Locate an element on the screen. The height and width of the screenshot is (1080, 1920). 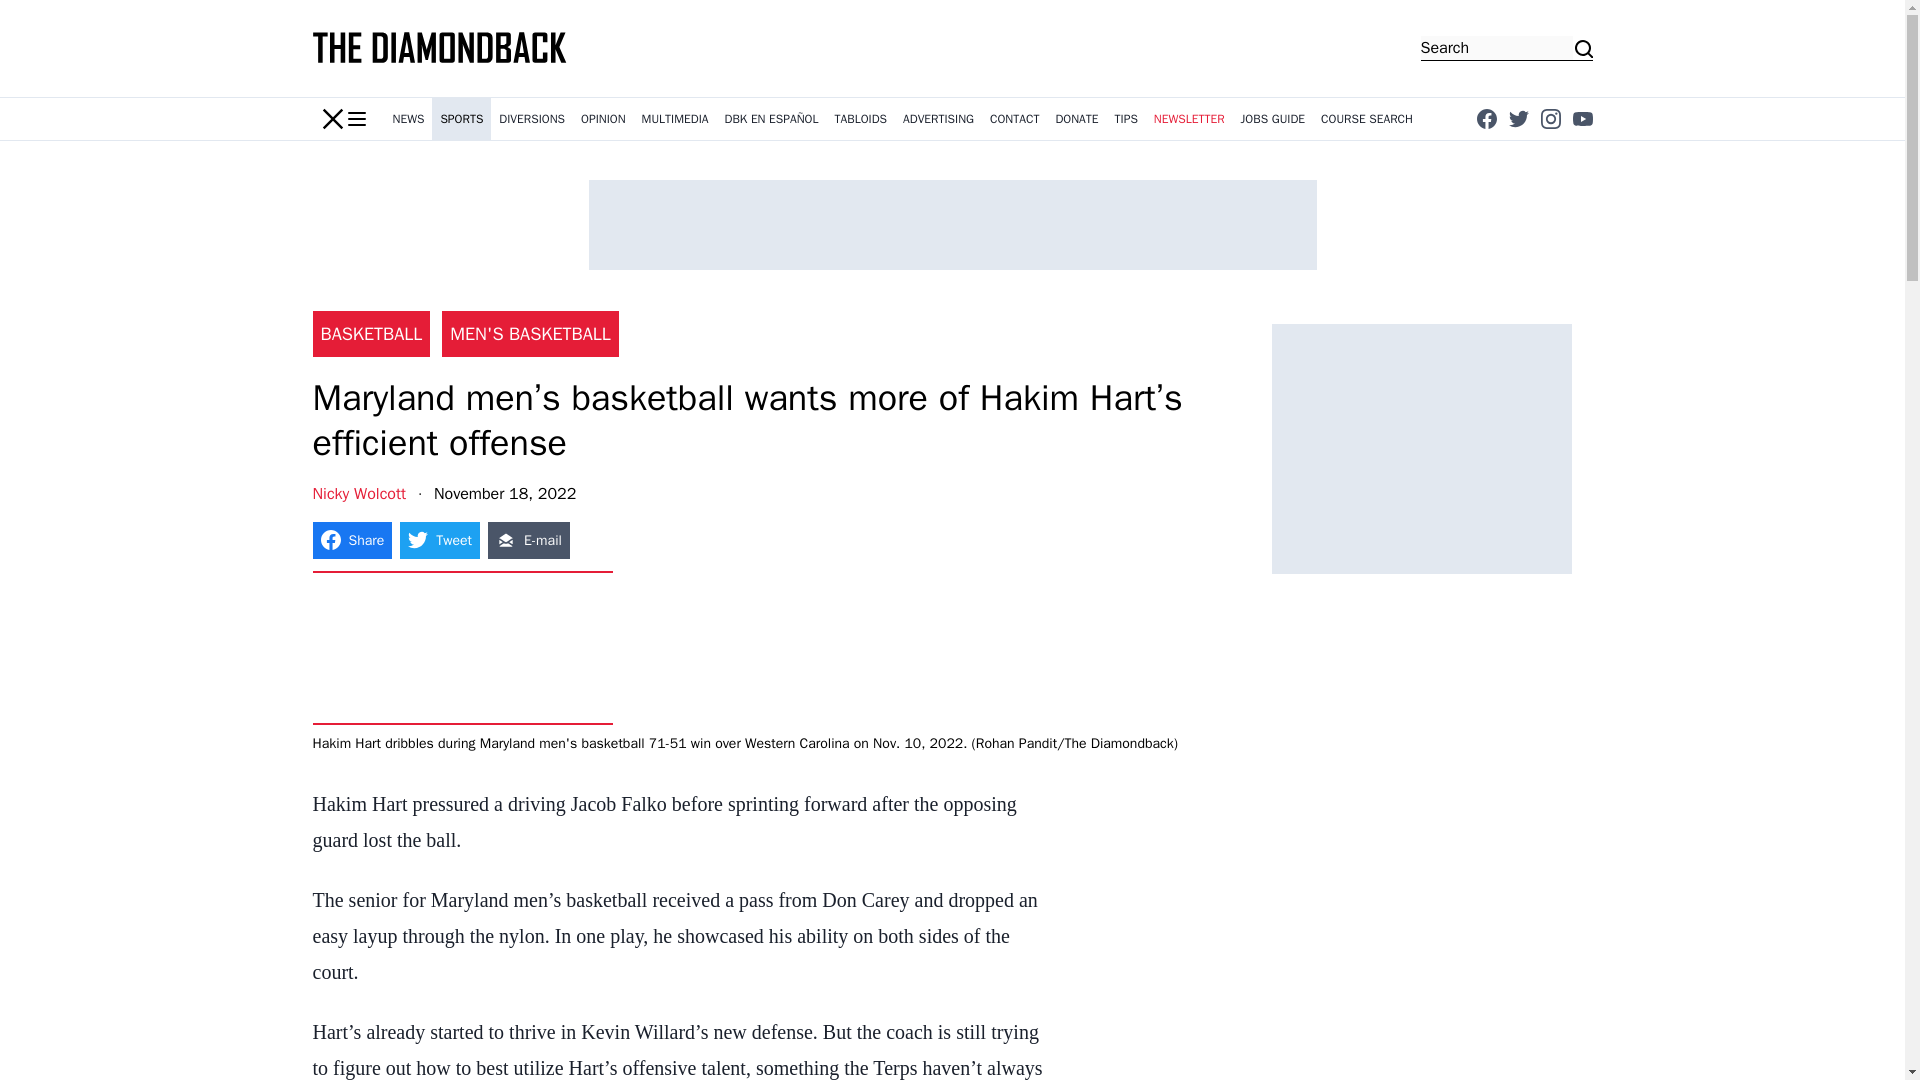
Tips is located at coordinates (1126, 119).